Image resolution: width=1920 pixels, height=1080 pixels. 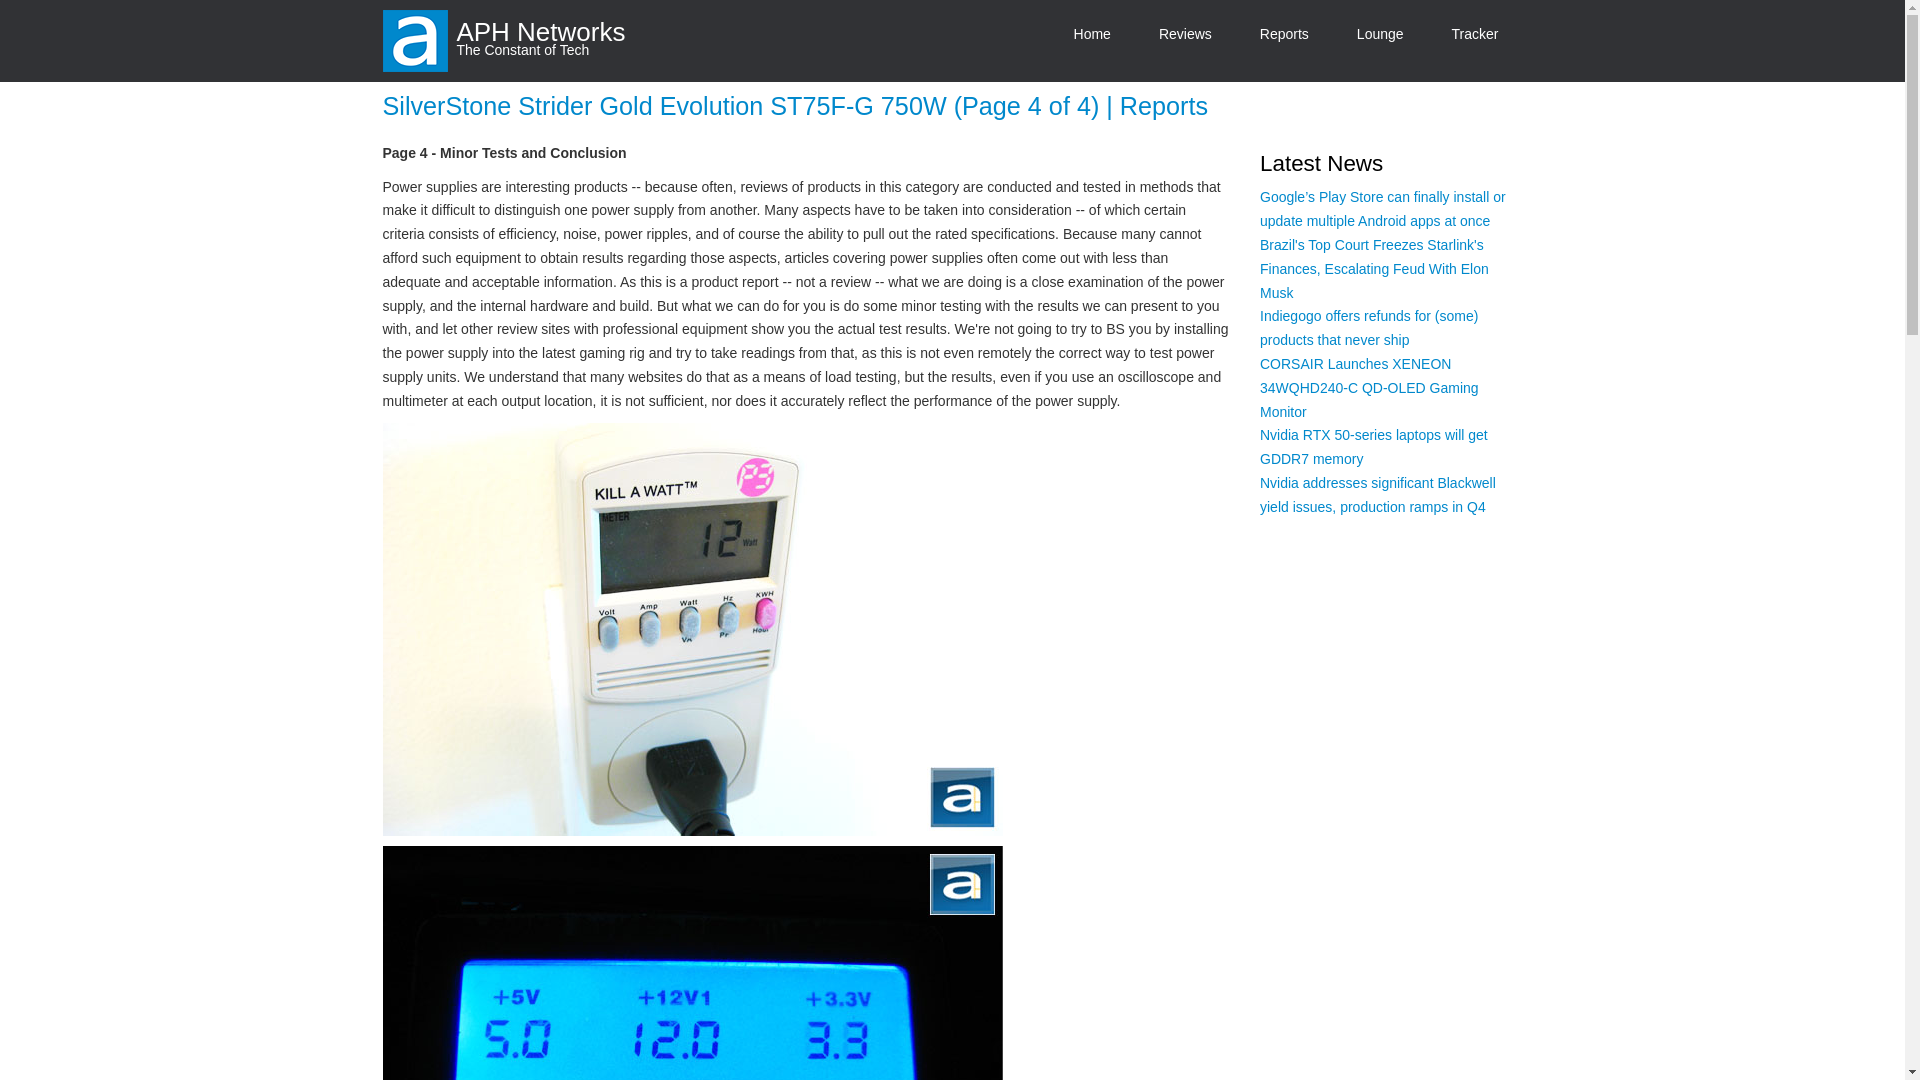 I want to click on APH Networks, so click(x=540, y=32).